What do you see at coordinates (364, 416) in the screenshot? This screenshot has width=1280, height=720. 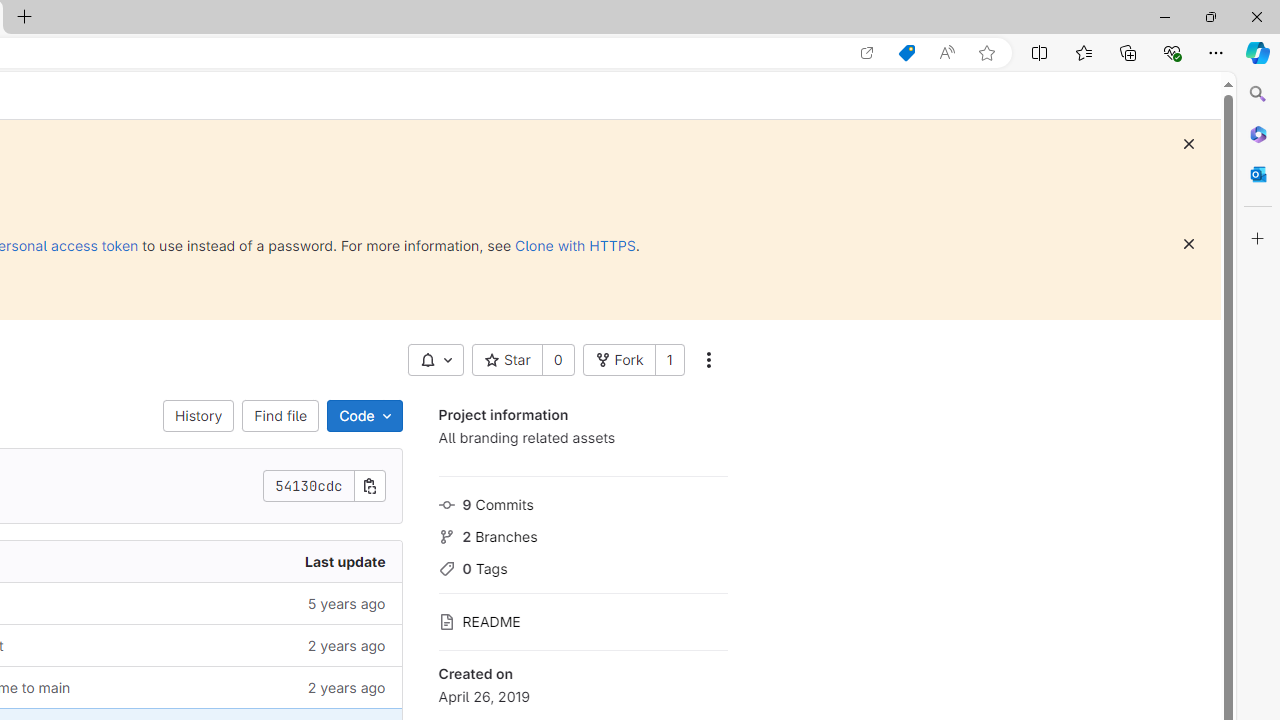 I see `Code` at bounding box center [364, 416].